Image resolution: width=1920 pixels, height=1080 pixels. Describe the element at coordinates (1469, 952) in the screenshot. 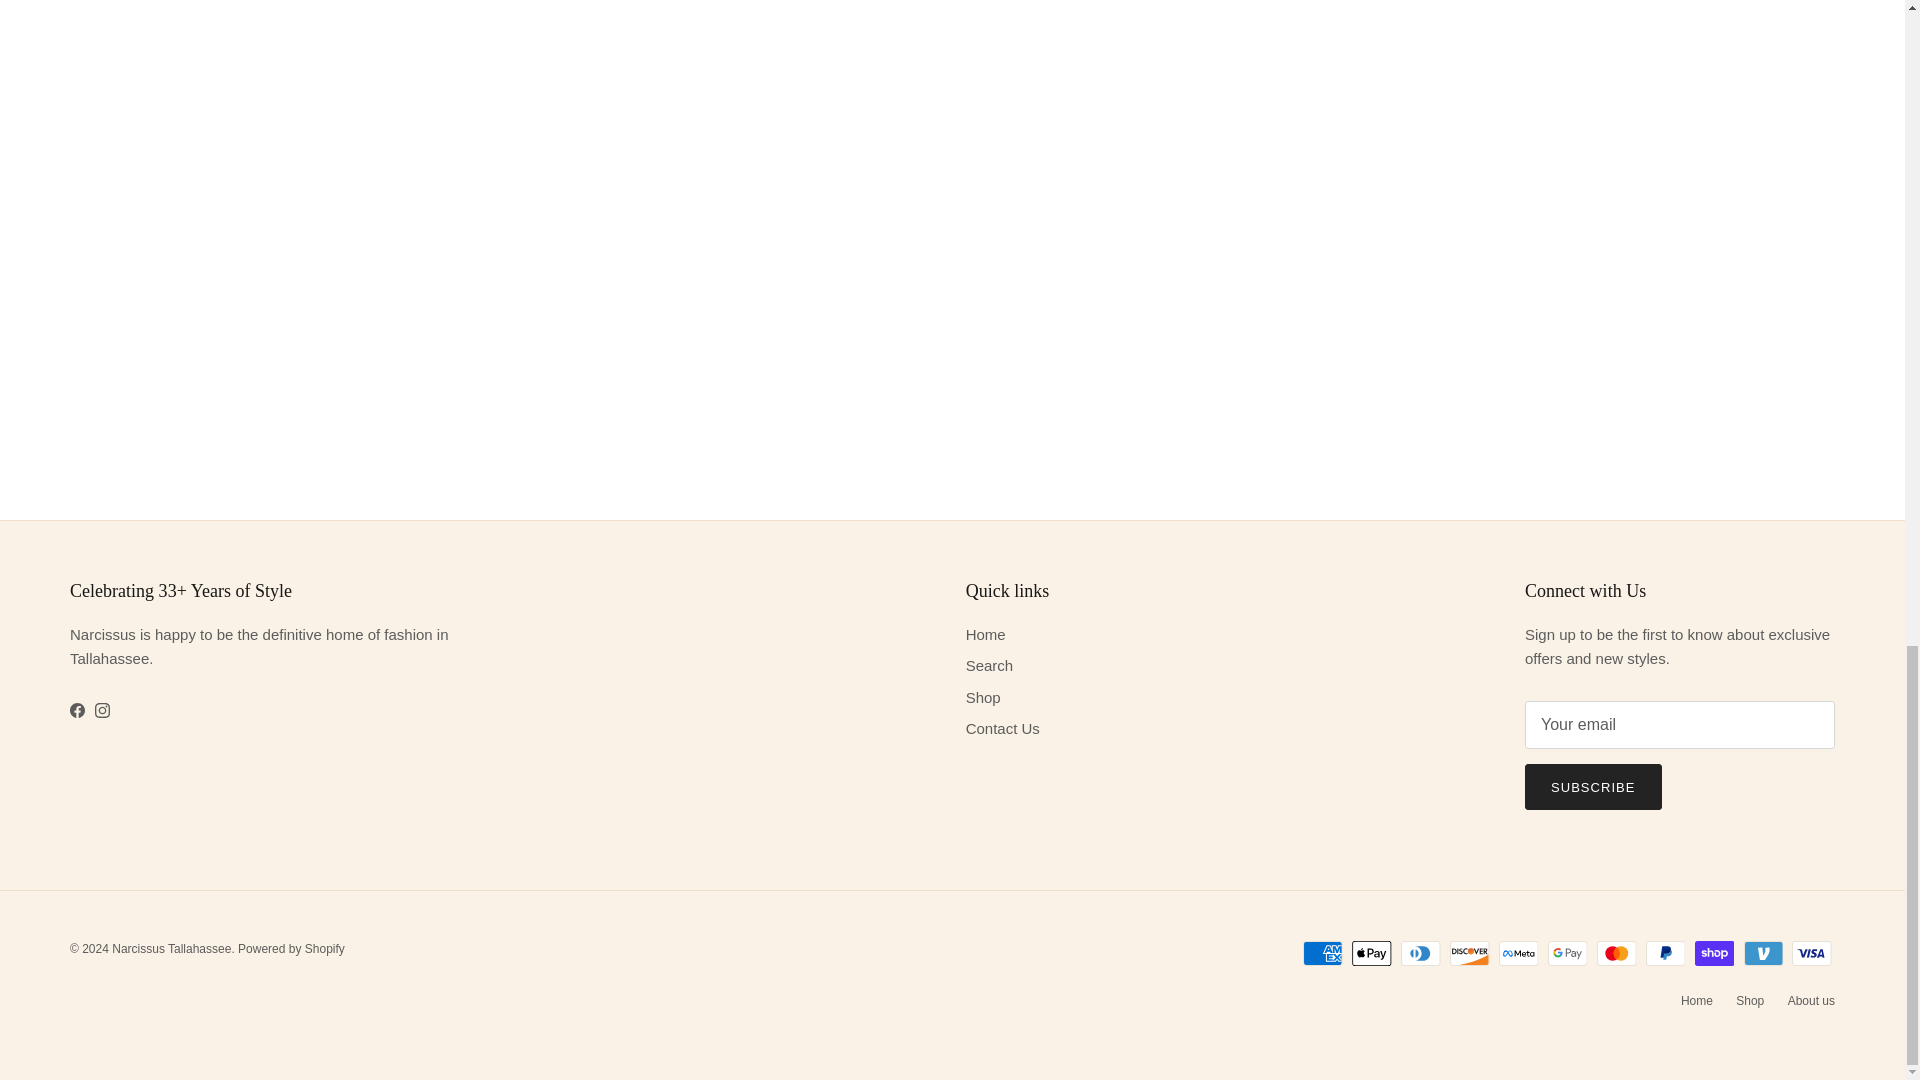

I see `Discover` at that location.